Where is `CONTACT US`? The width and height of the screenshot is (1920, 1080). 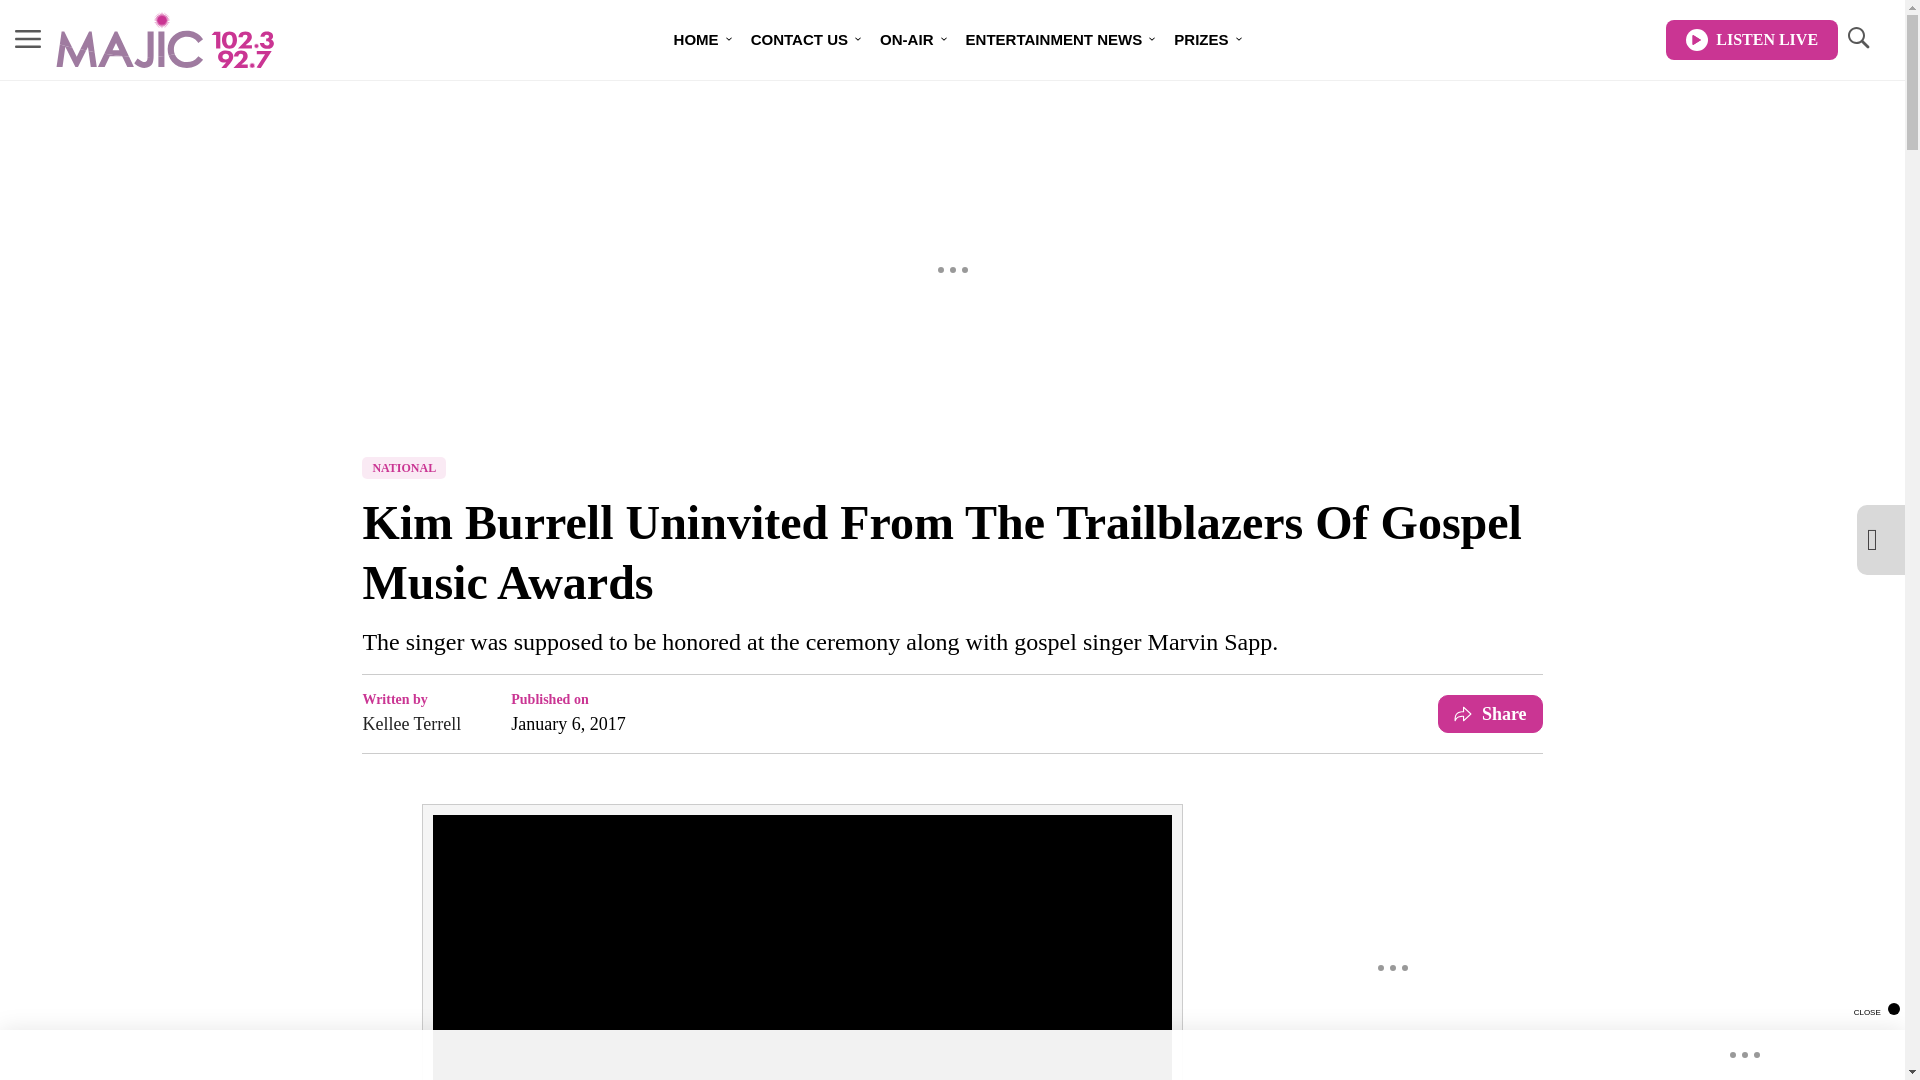
CONTACT US is located at coordinates (800, 40).